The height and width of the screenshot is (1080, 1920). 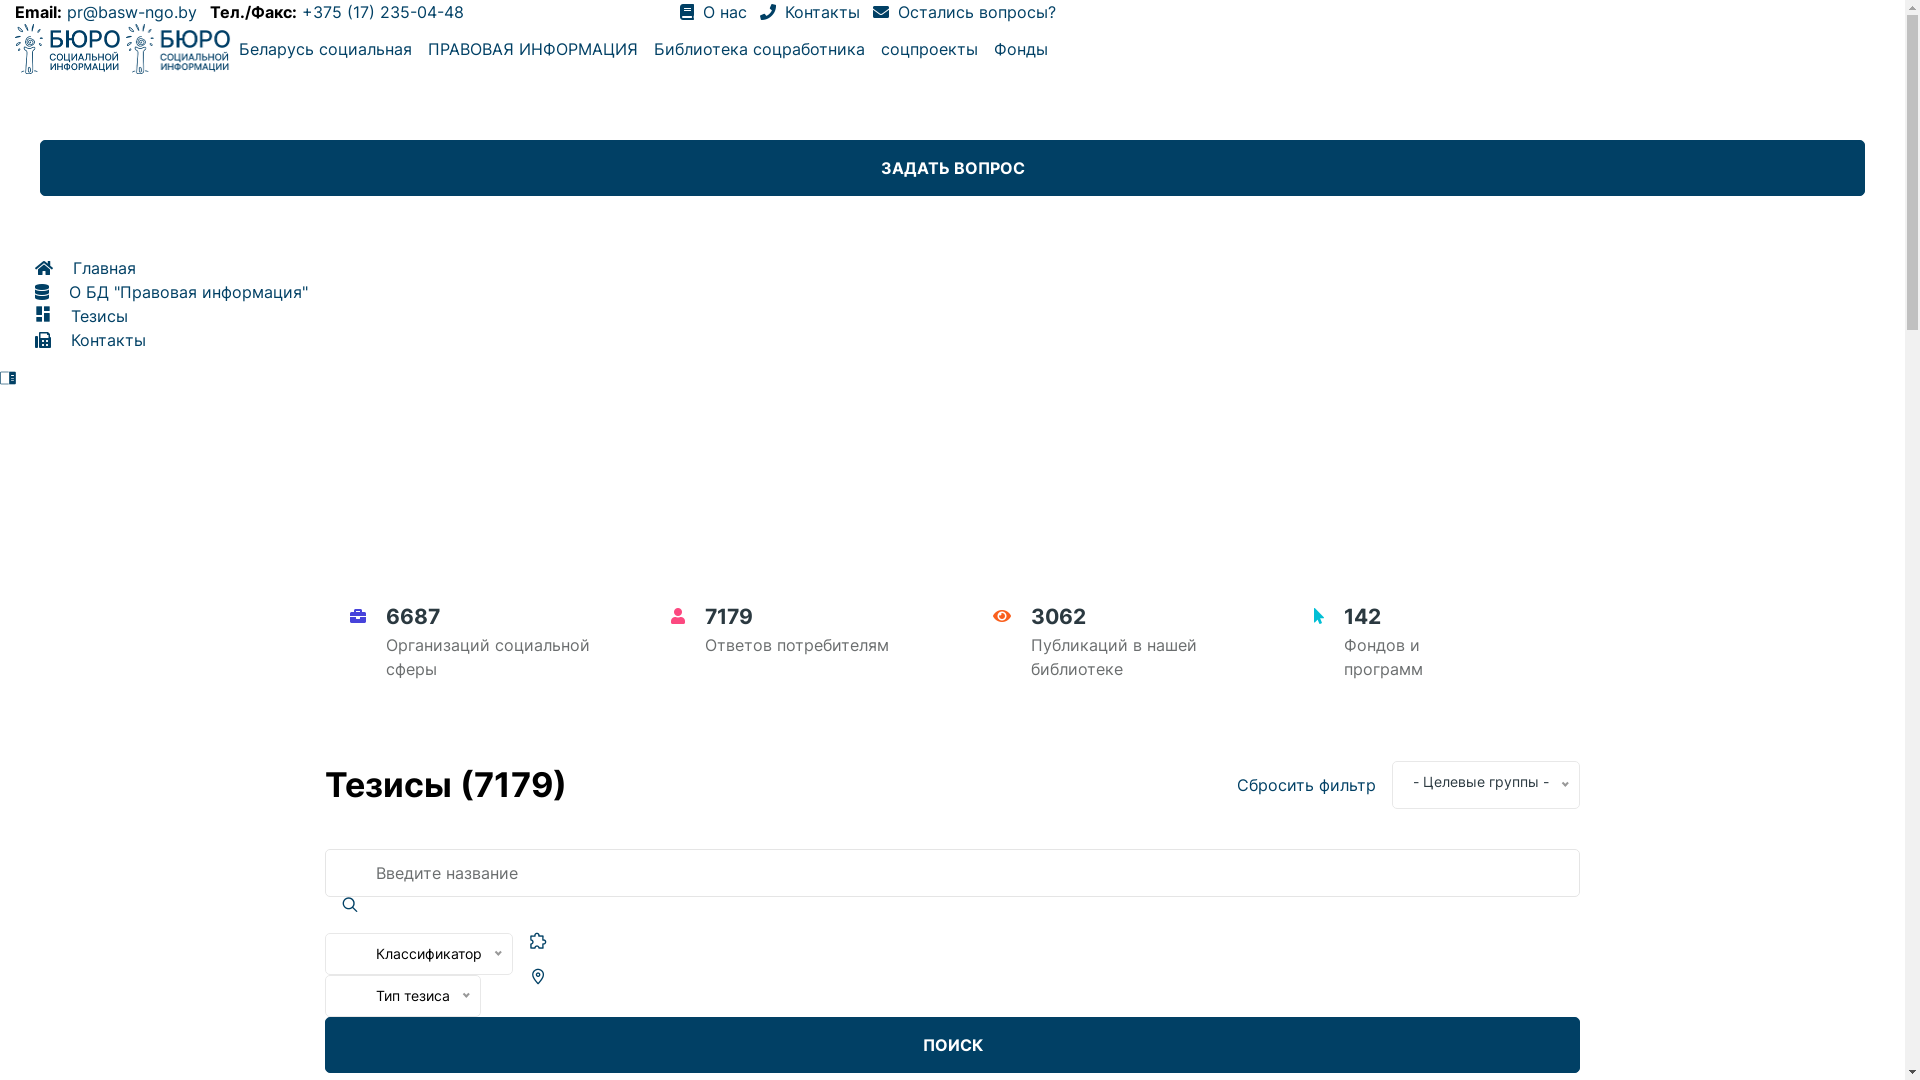 What do you see at coordinates (132, 12) in the screenshot?
I see `pr@basw-ngo.by` at bounding box center [132, 12].